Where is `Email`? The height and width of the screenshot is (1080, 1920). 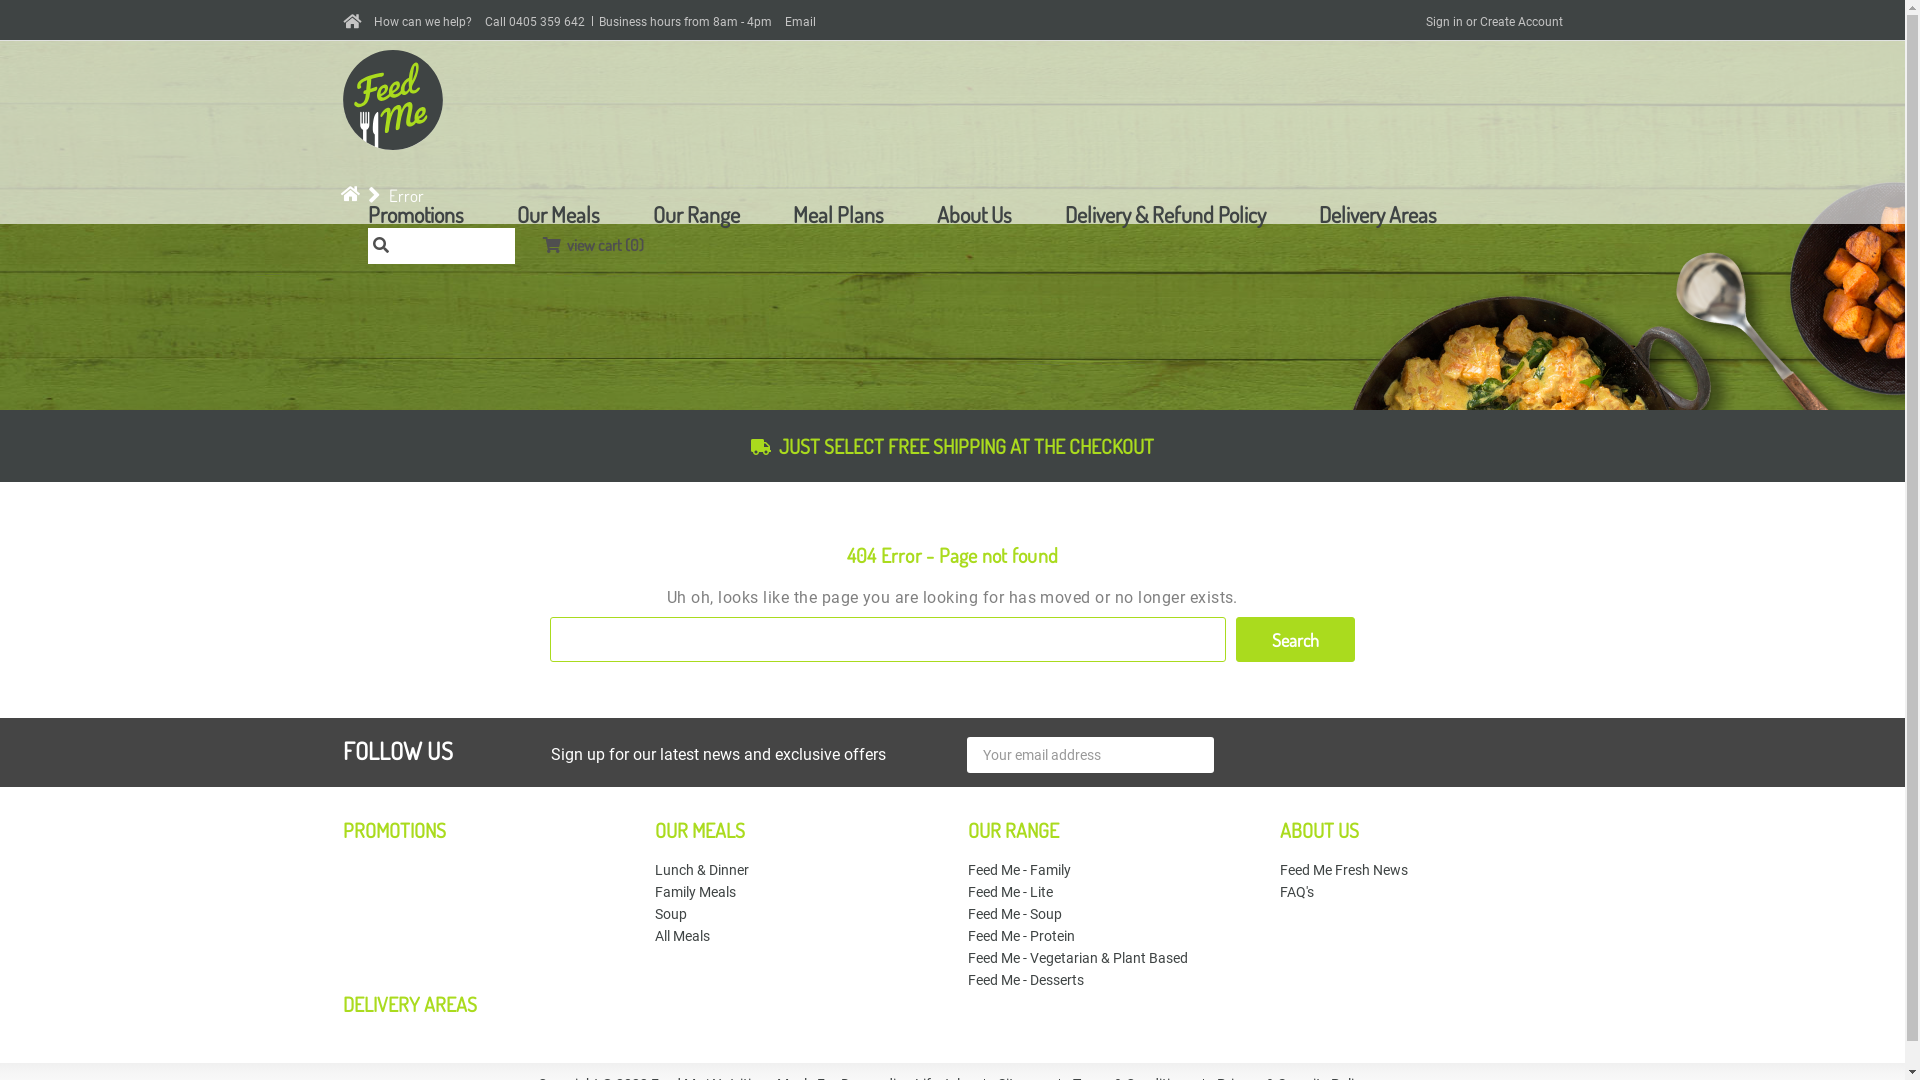
Email is located at coordinates (800, 22).